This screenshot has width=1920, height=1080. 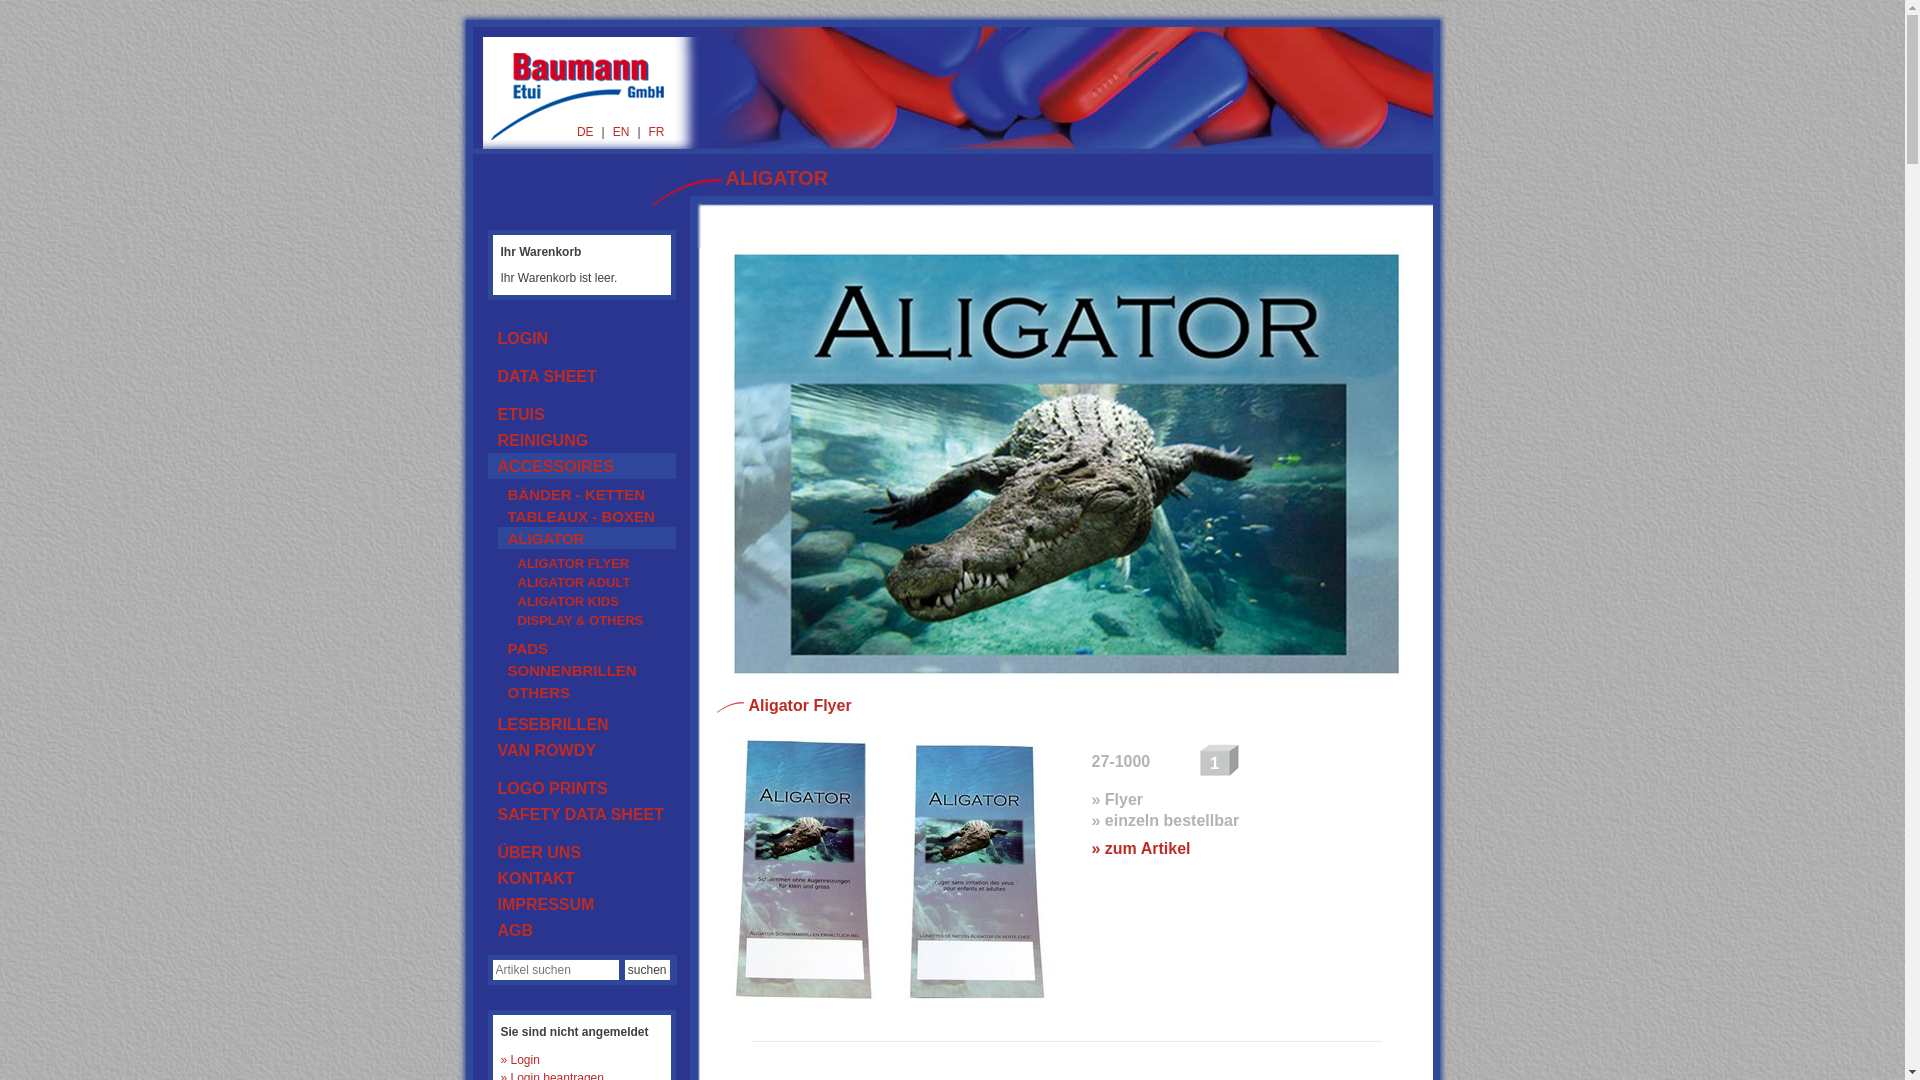 I want to click on REINIGUNG, so click(x=582, y=440).